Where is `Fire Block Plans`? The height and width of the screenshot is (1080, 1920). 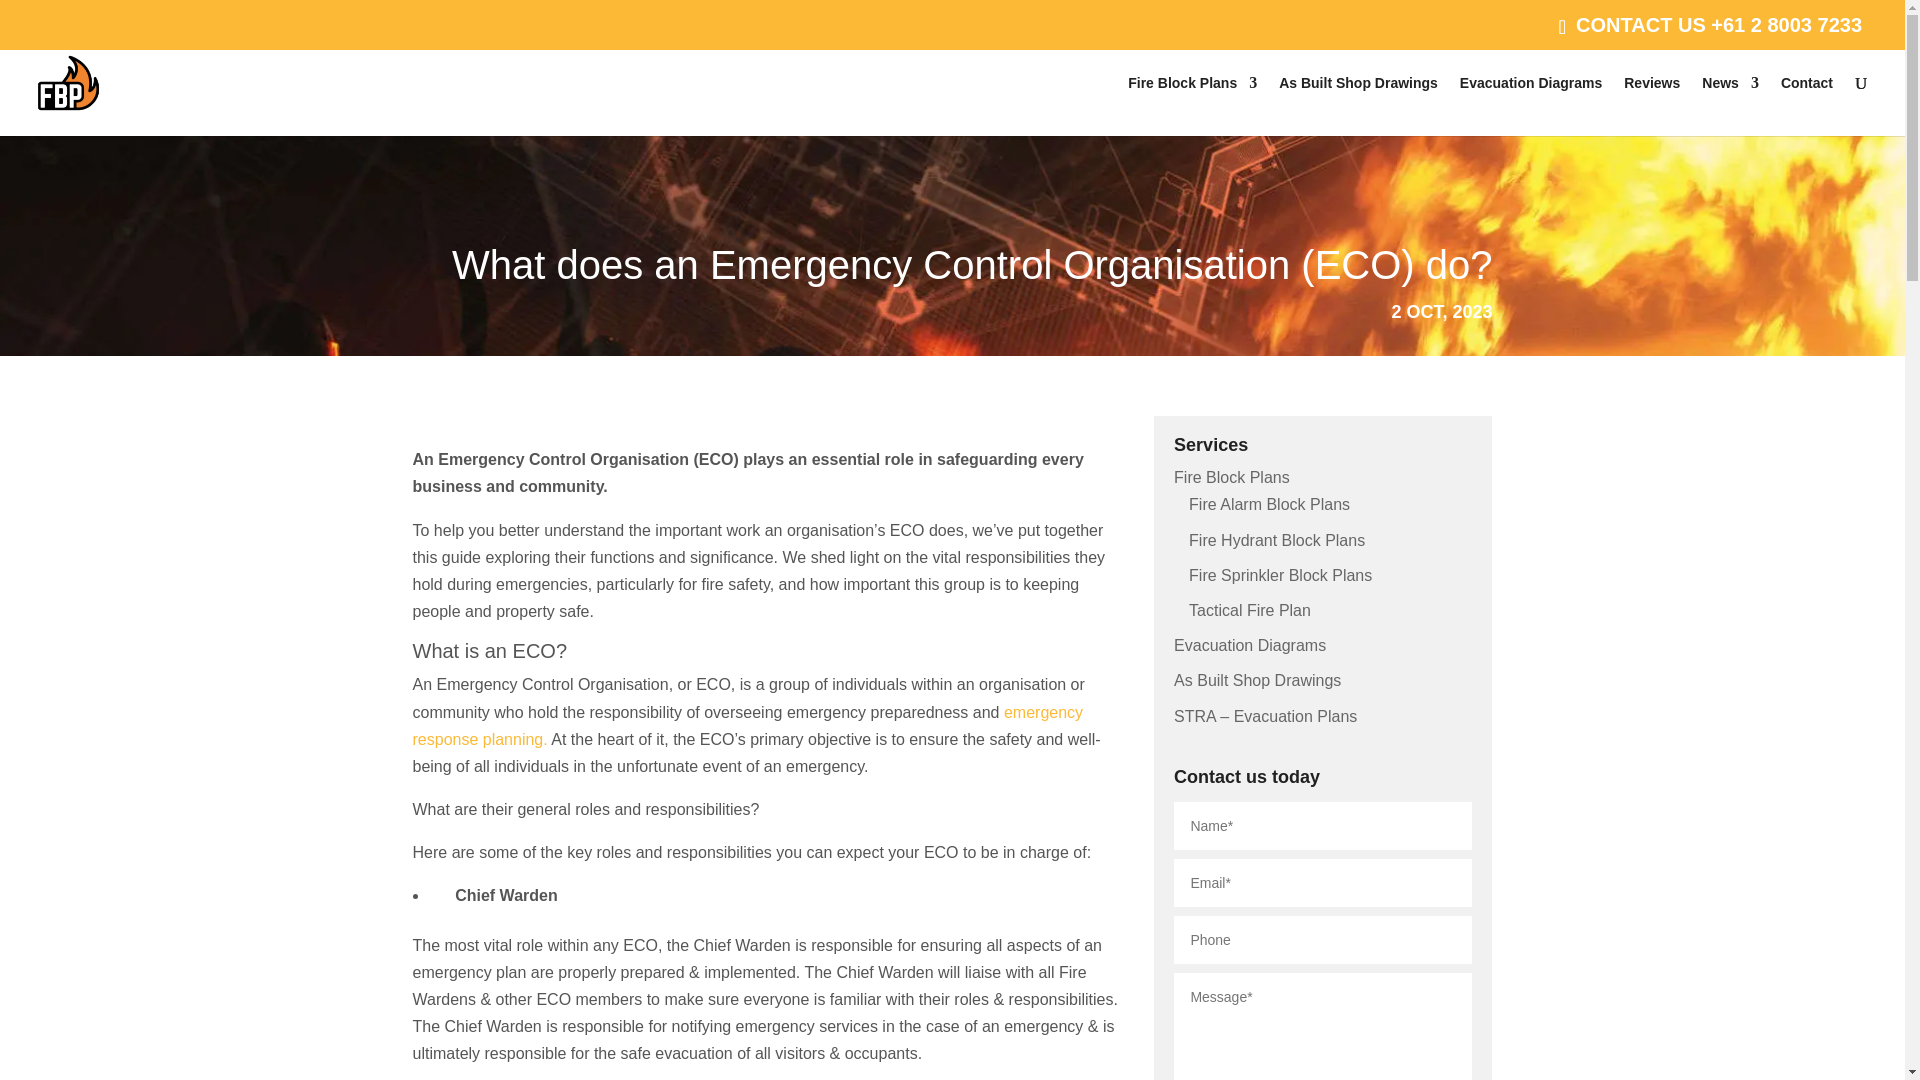
Fire Block Plans is located at coordinates (1192, 105).